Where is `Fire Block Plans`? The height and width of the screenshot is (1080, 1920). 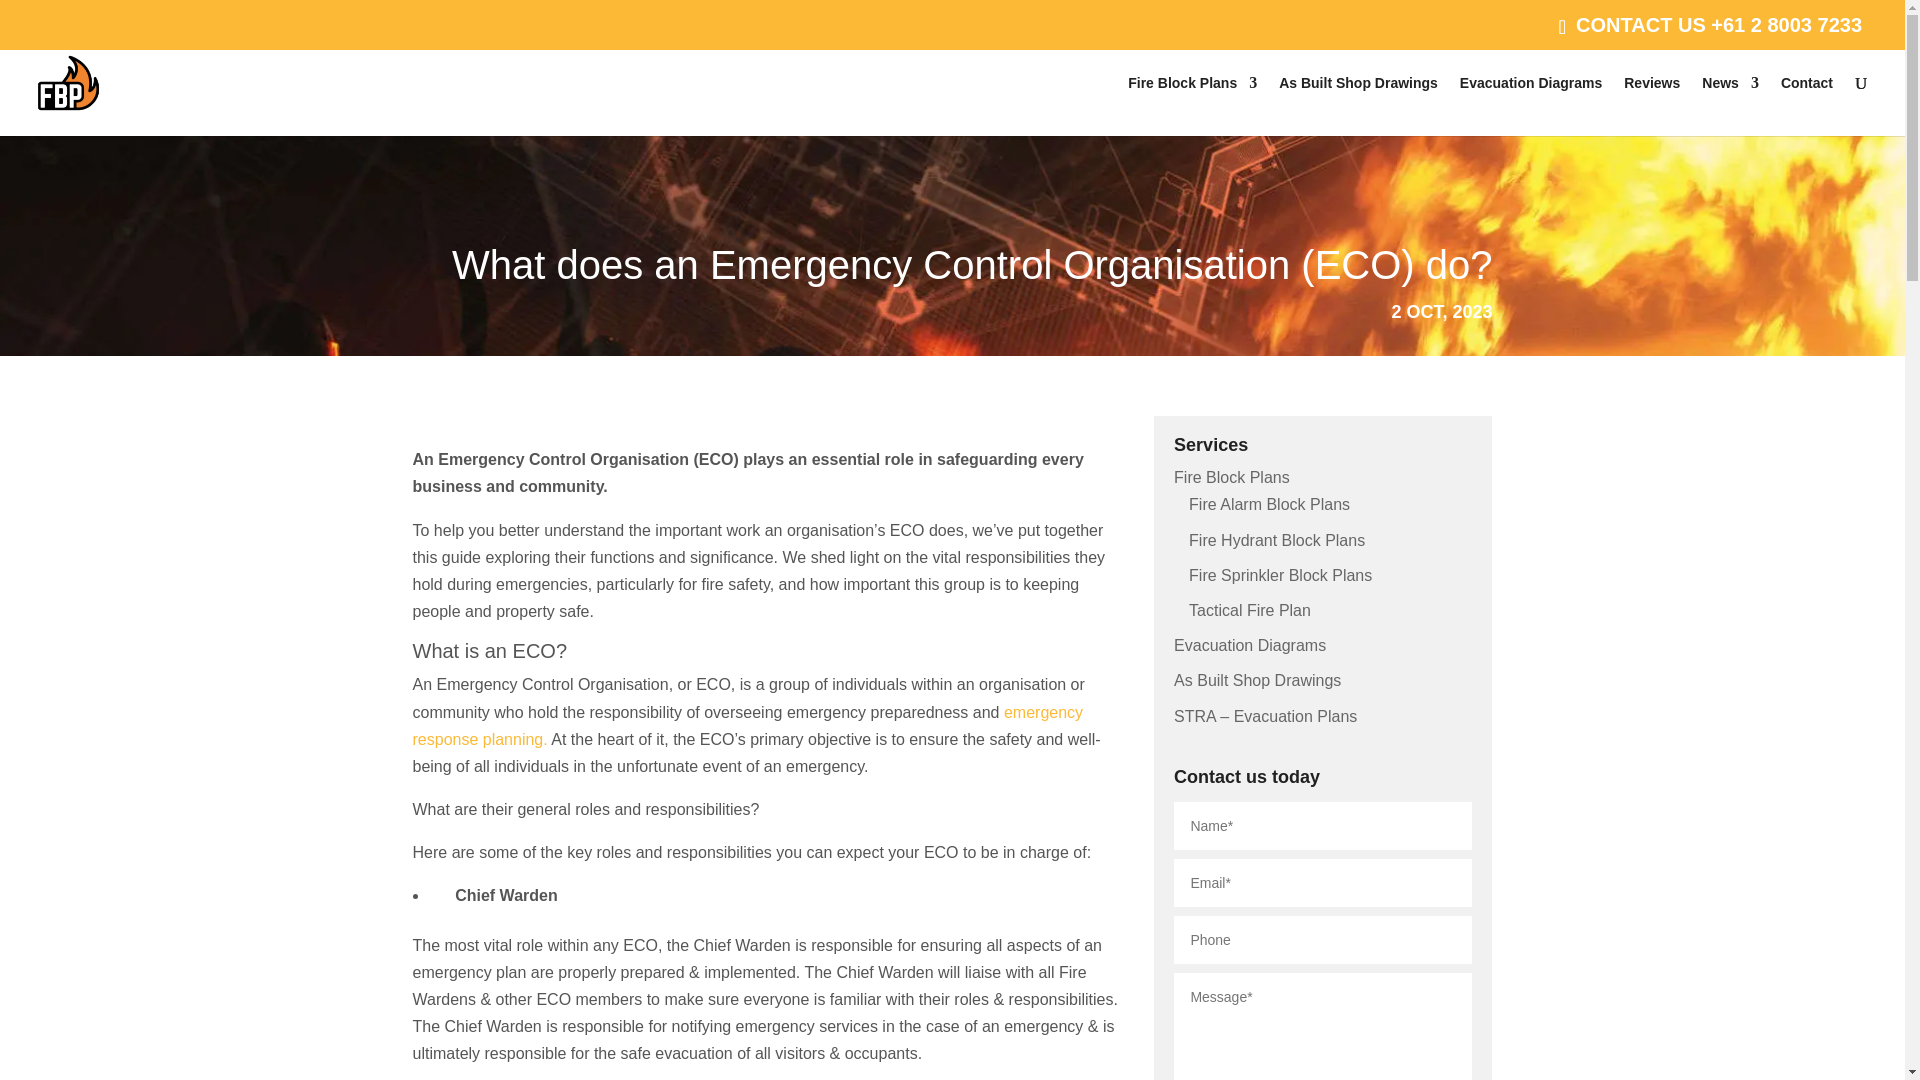
Fire Block Plans is located at coordinates (1192, 105).